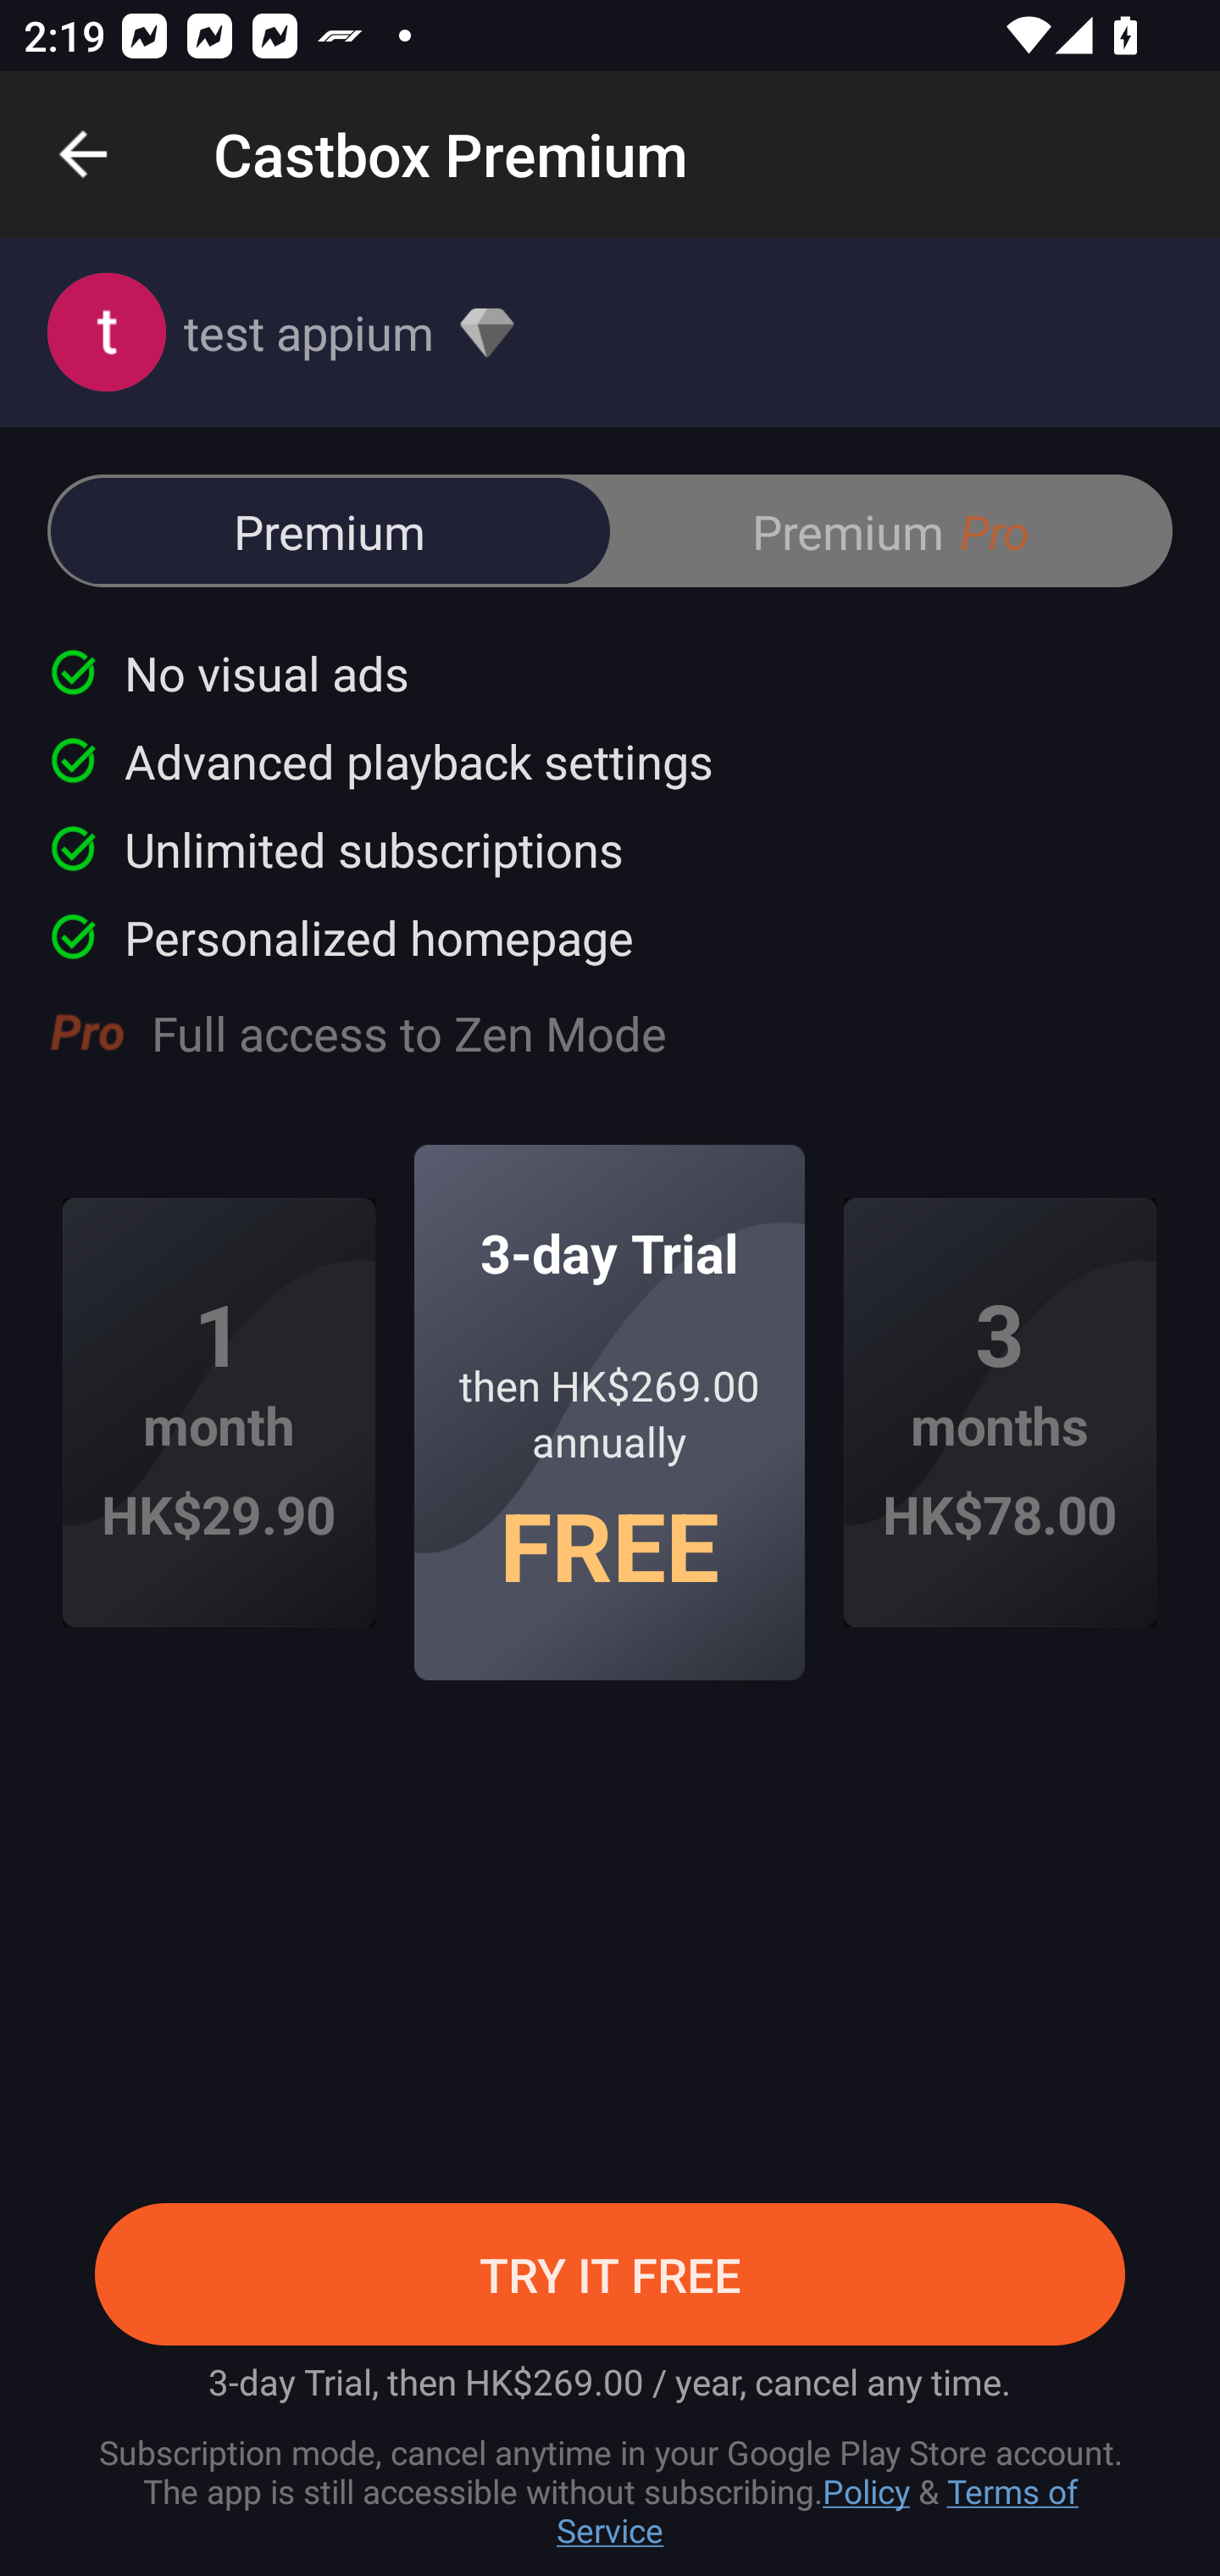  Describe the element at coordinates (219, 1413) in the screenshot. I see `1 month HK$29.90` at that location.